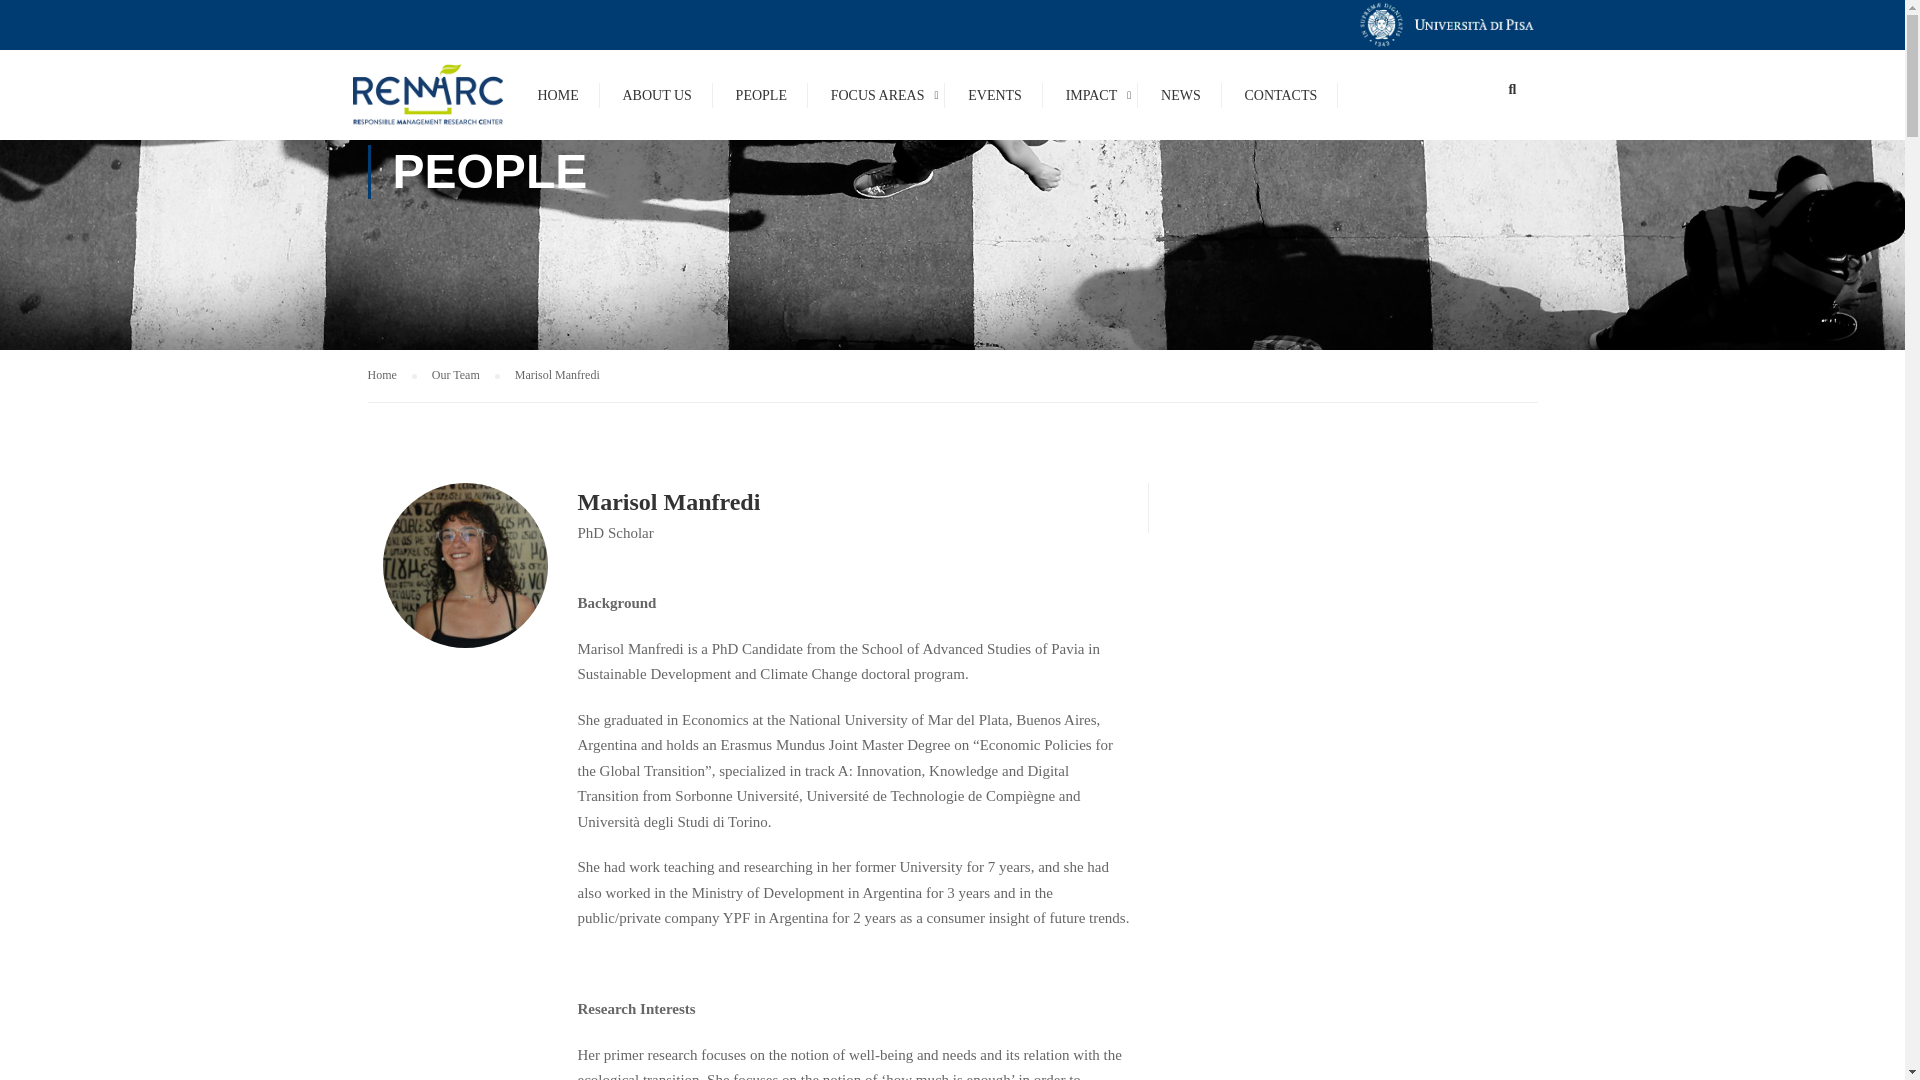 The height and width of the screenshot is (1080, 1920). I want to click on Search, so click(1512, 95).